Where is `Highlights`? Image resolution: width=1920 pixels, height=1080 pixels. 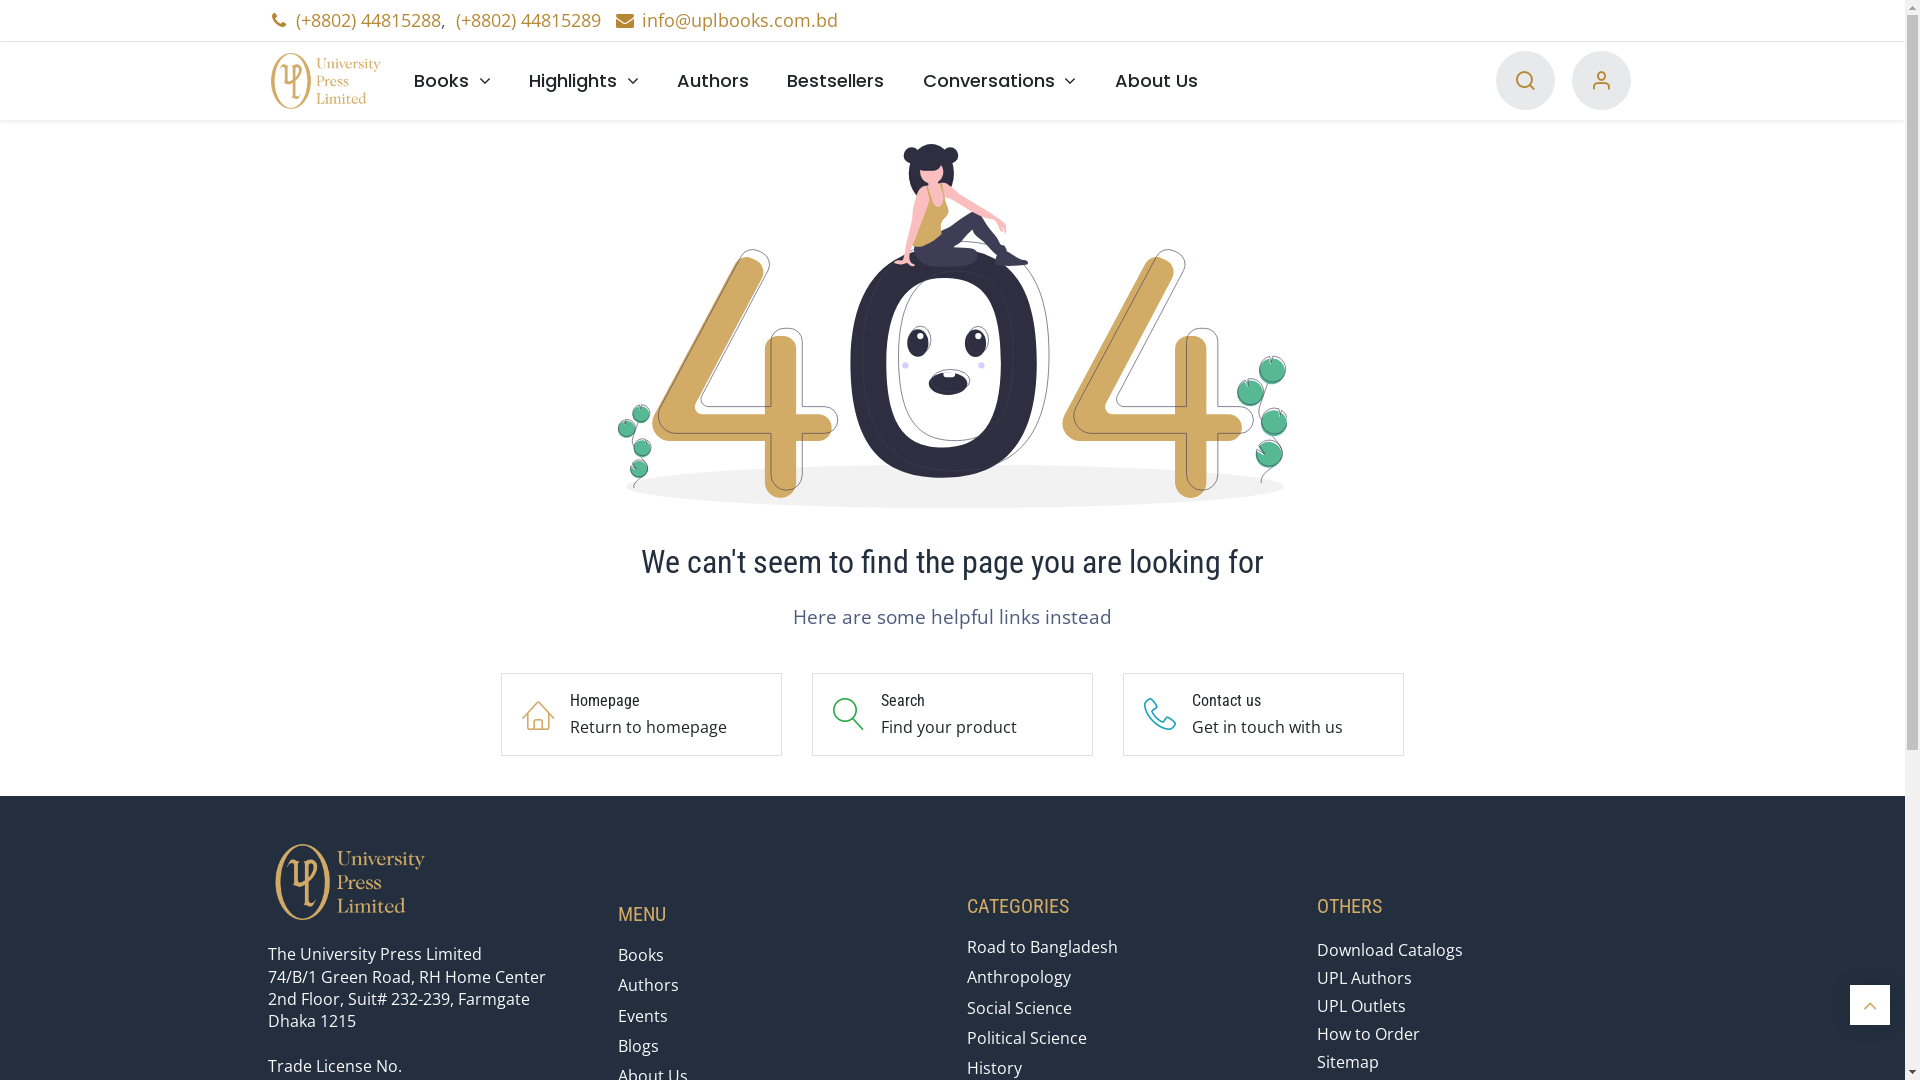 Highlights is located at coordinates (584, 80).